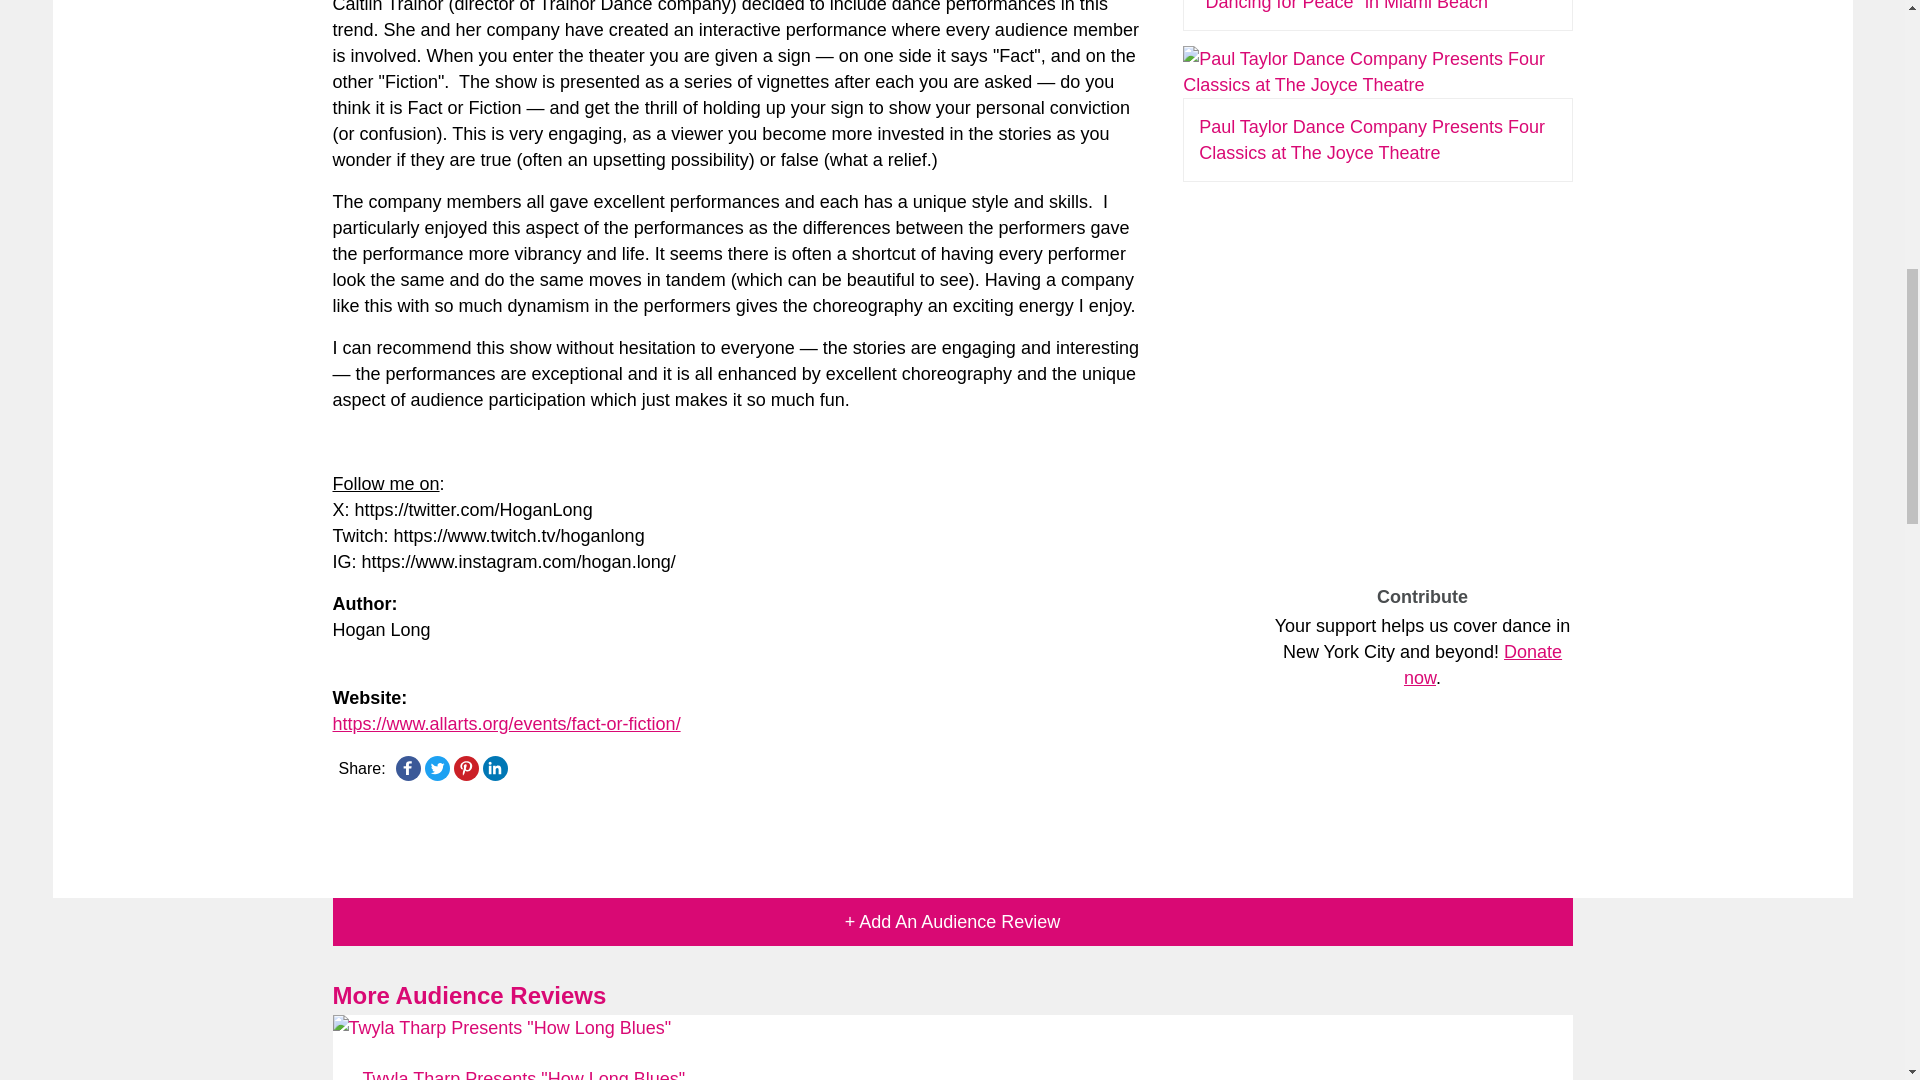 This screenshot has height=1080, width=1920. What do you see at coordinates (466, 768) in the screenshot?
I see `Pinterest` at bounding box center [466, 768].